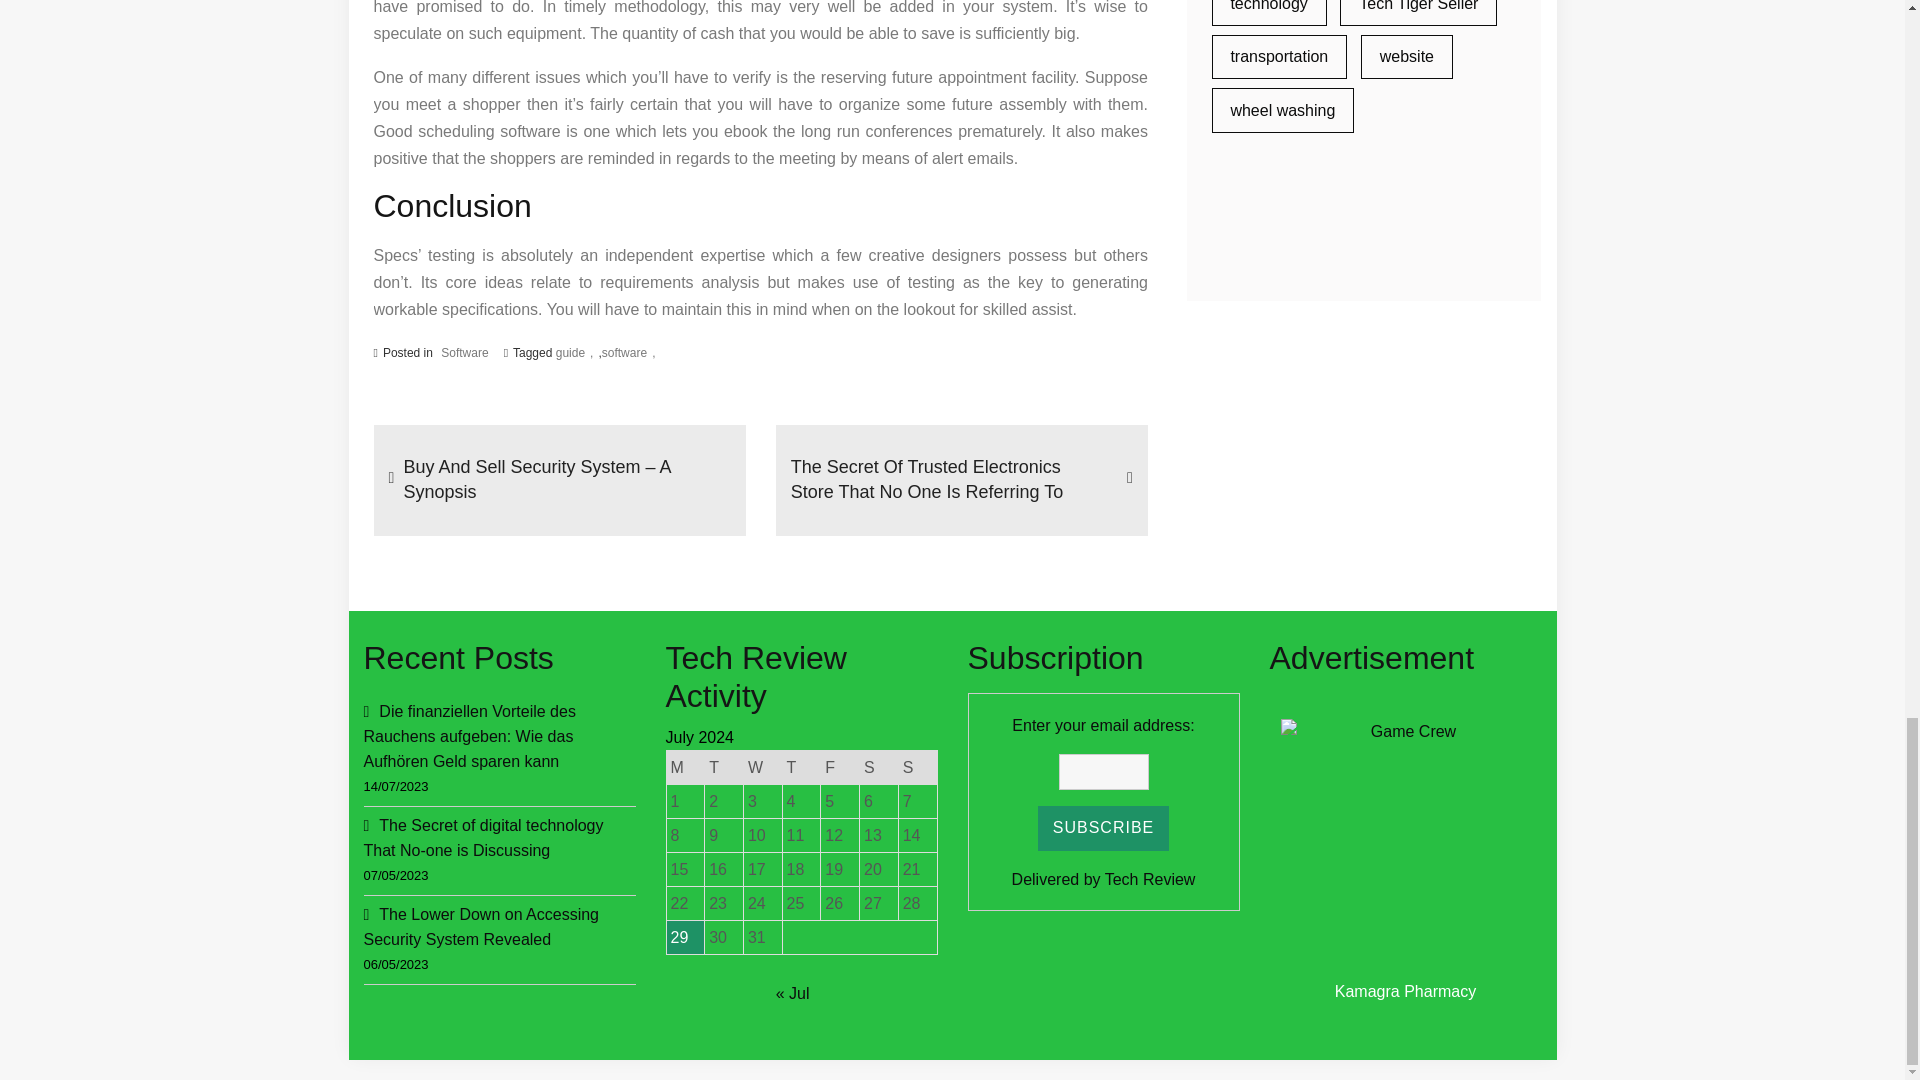  I want to click on Thursday, so click(801, 768).